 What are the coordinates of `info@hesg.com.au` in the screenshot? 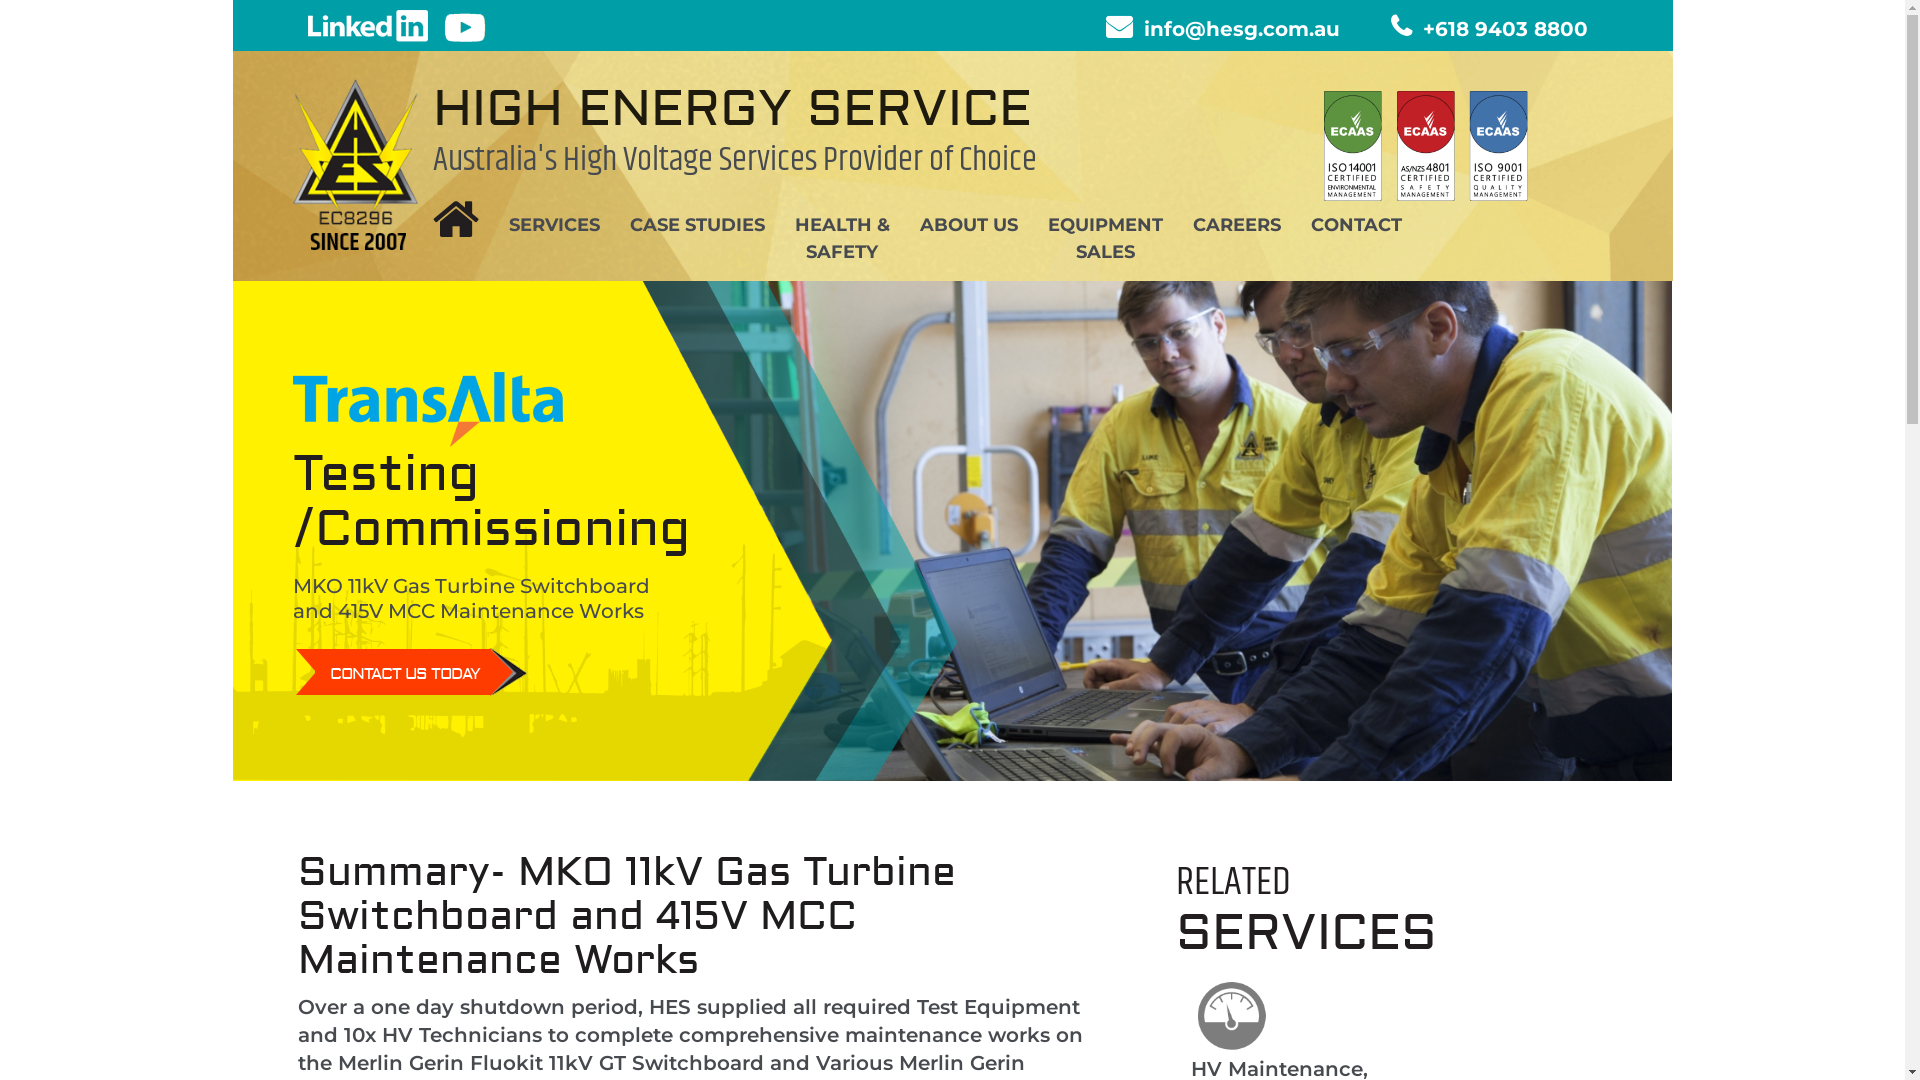 It's located at (1223, 29).